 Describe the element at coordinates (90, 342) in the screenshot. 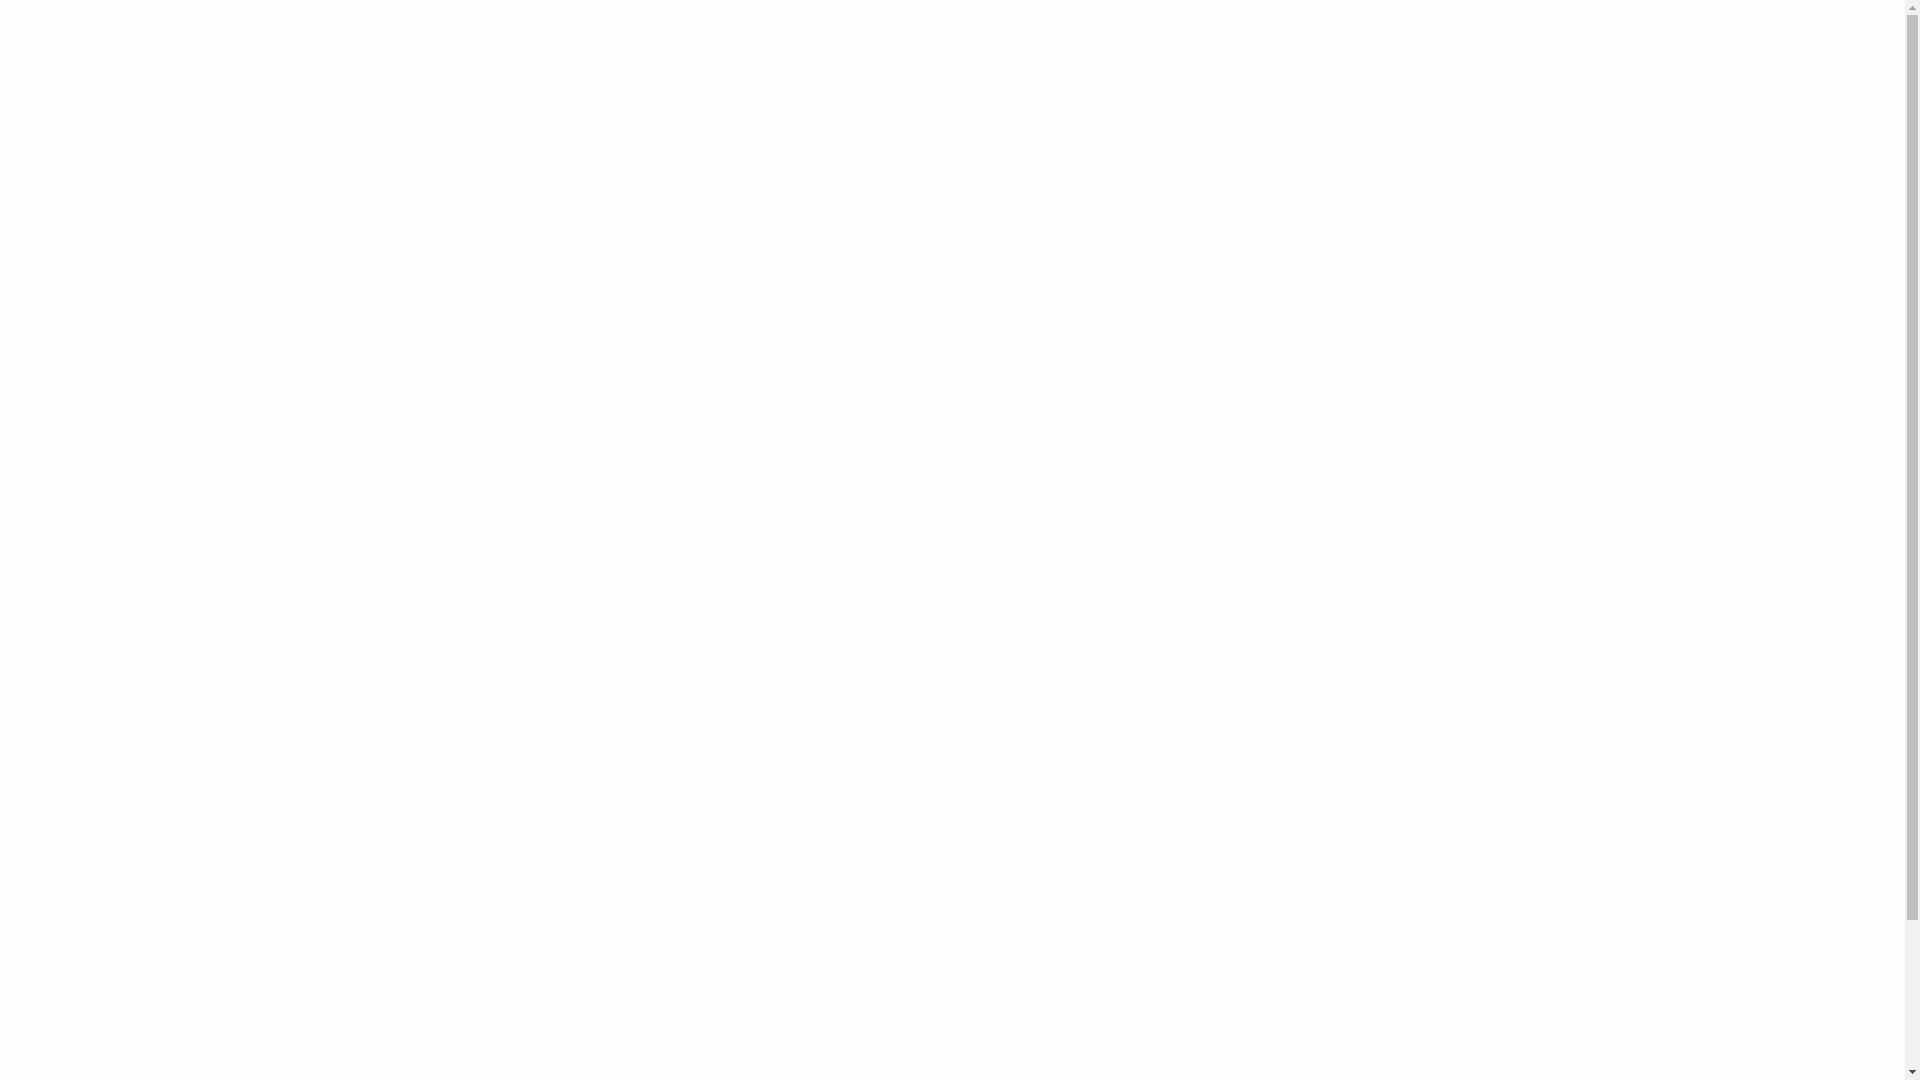

I see `U9` at that location.